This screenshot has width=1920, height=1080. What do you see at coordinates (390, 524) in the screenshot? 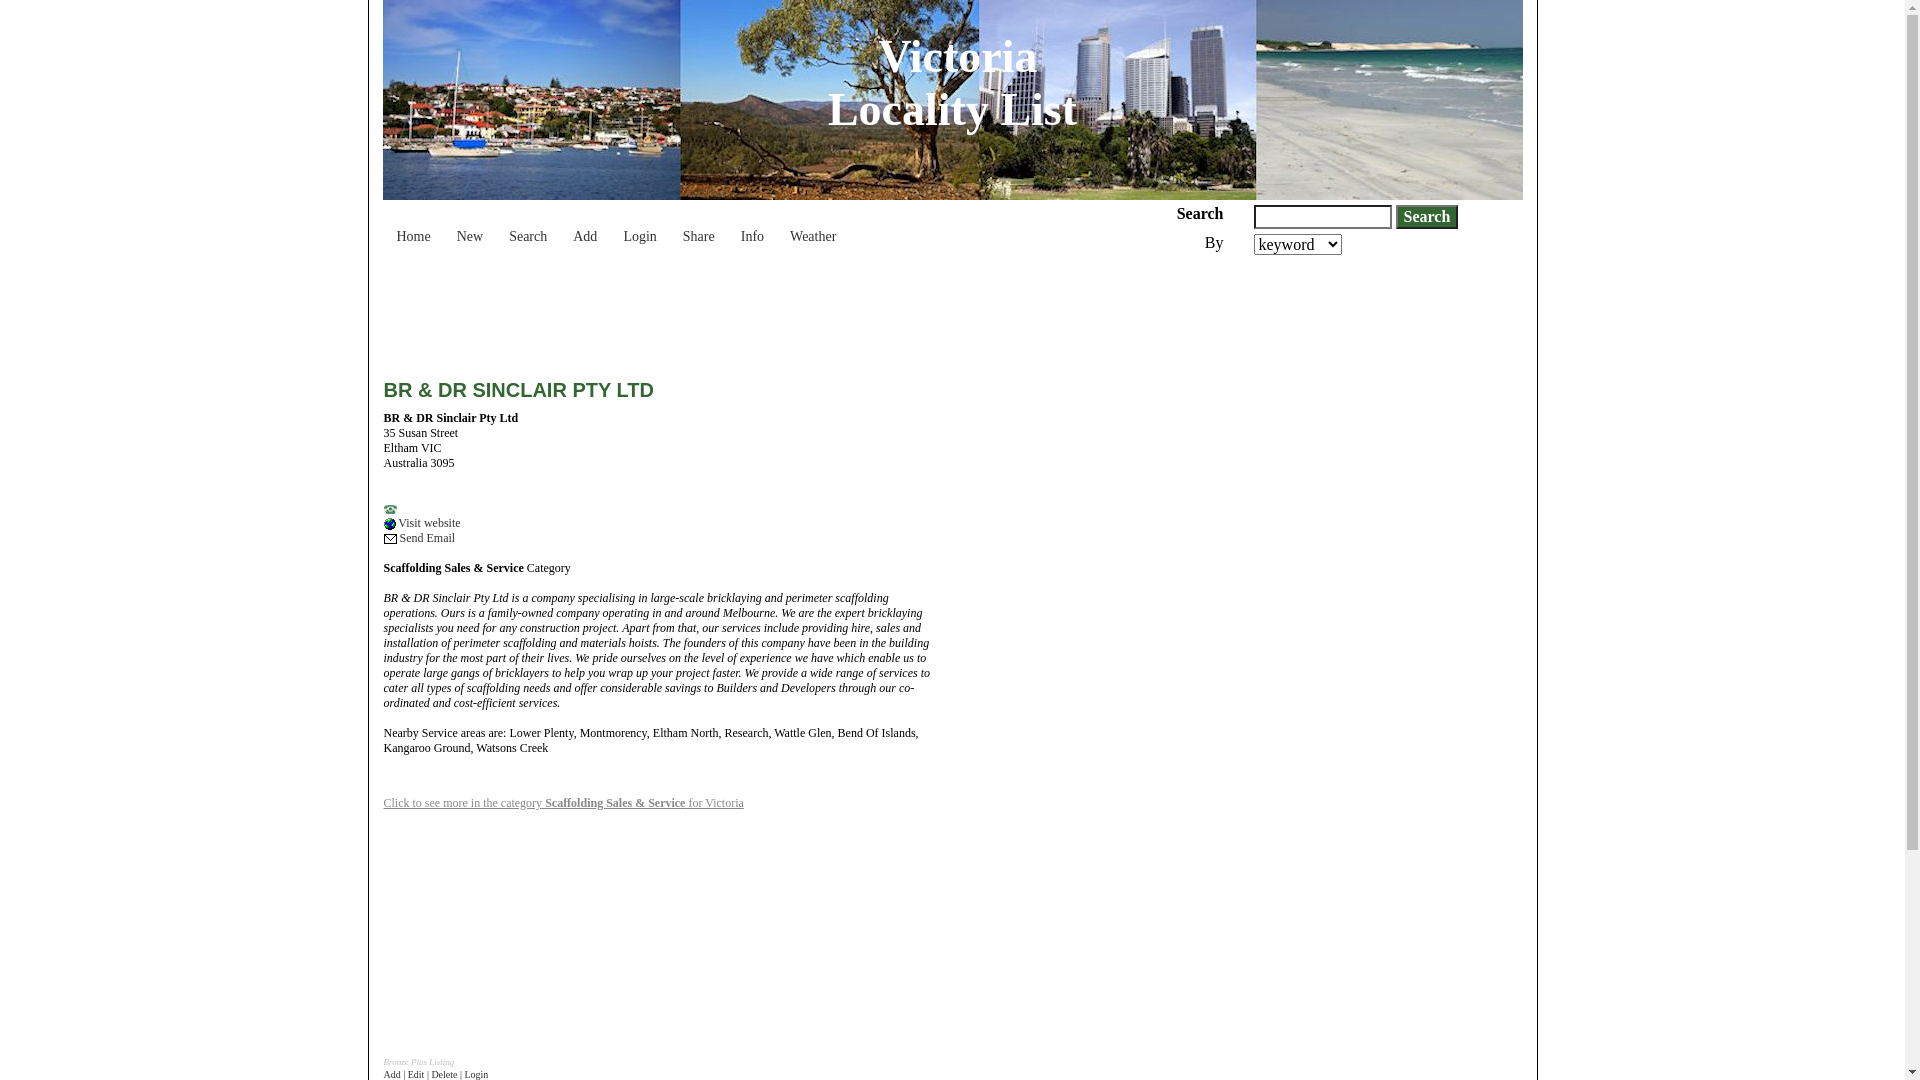
I see `Visit Website` at bounding box center [390, 524].